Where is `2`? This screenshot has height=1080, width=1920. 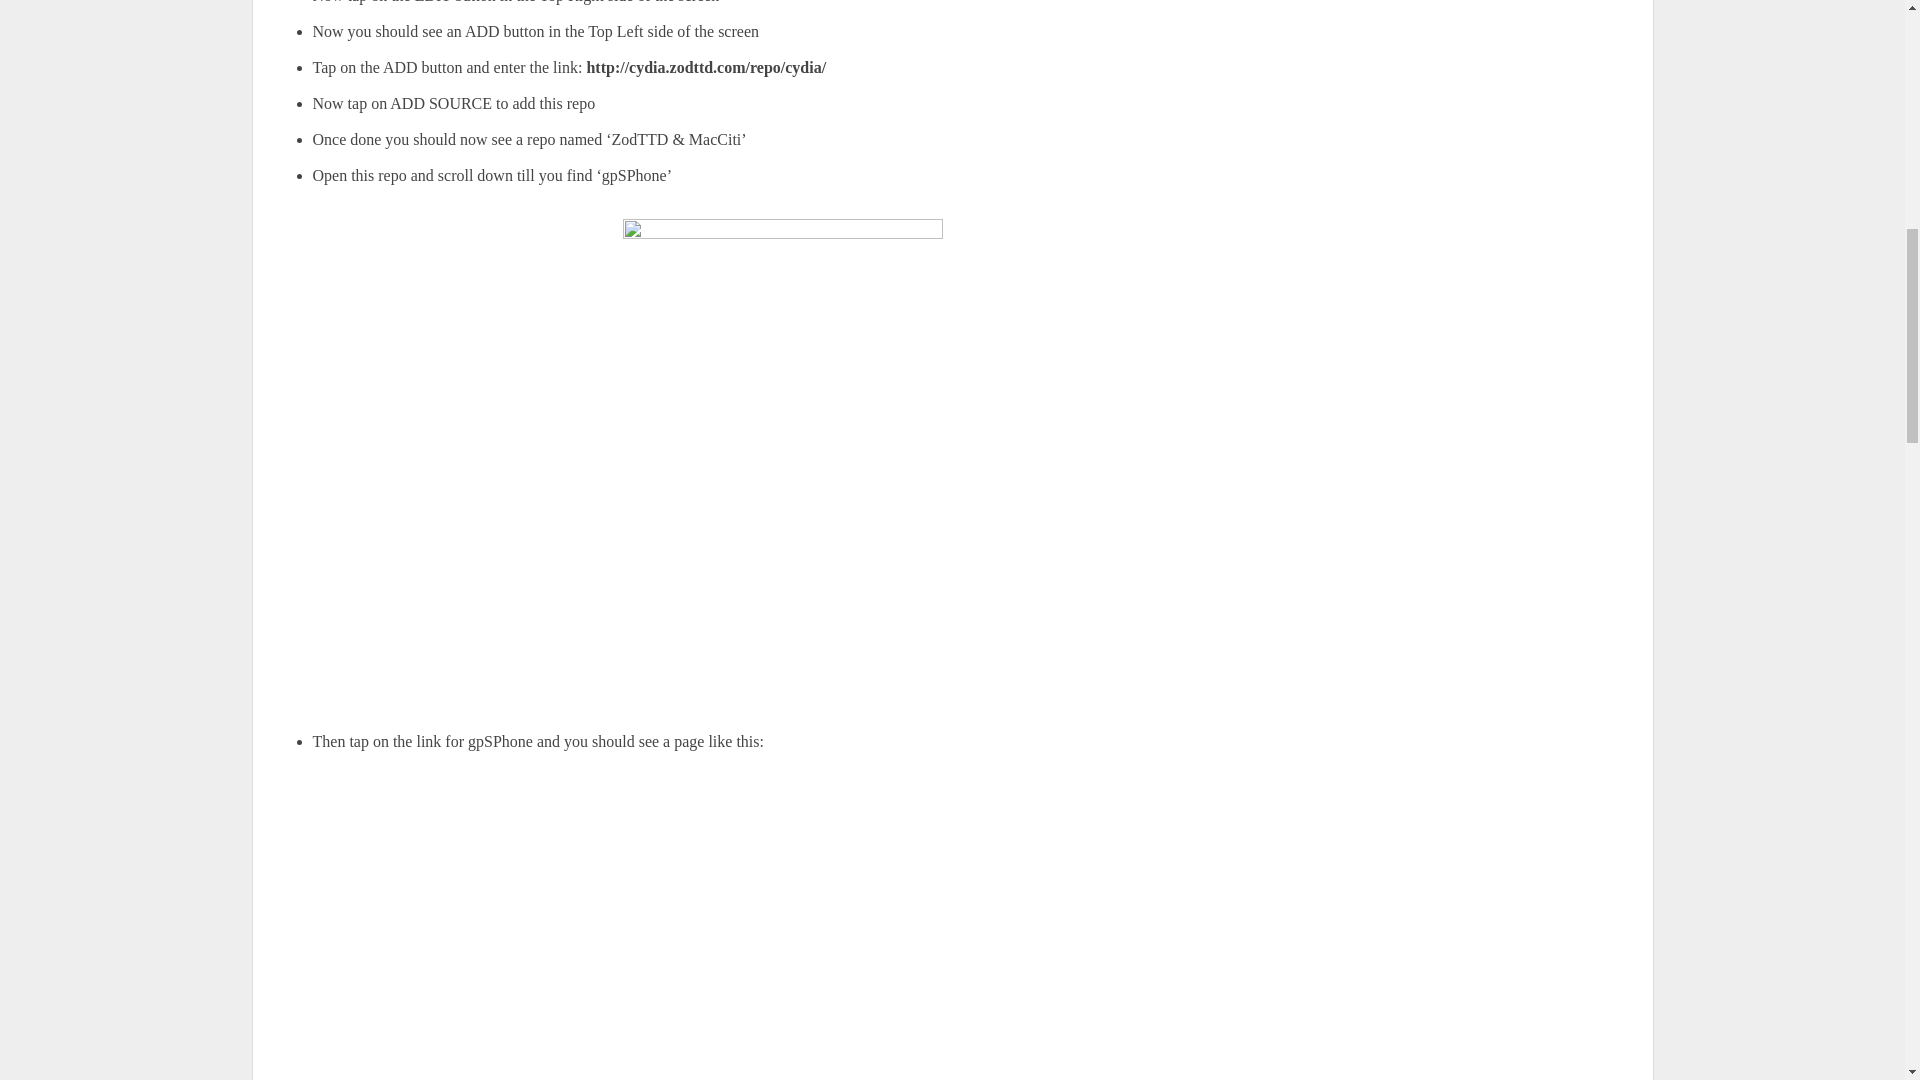 2 is located at coordinates (782, 932).